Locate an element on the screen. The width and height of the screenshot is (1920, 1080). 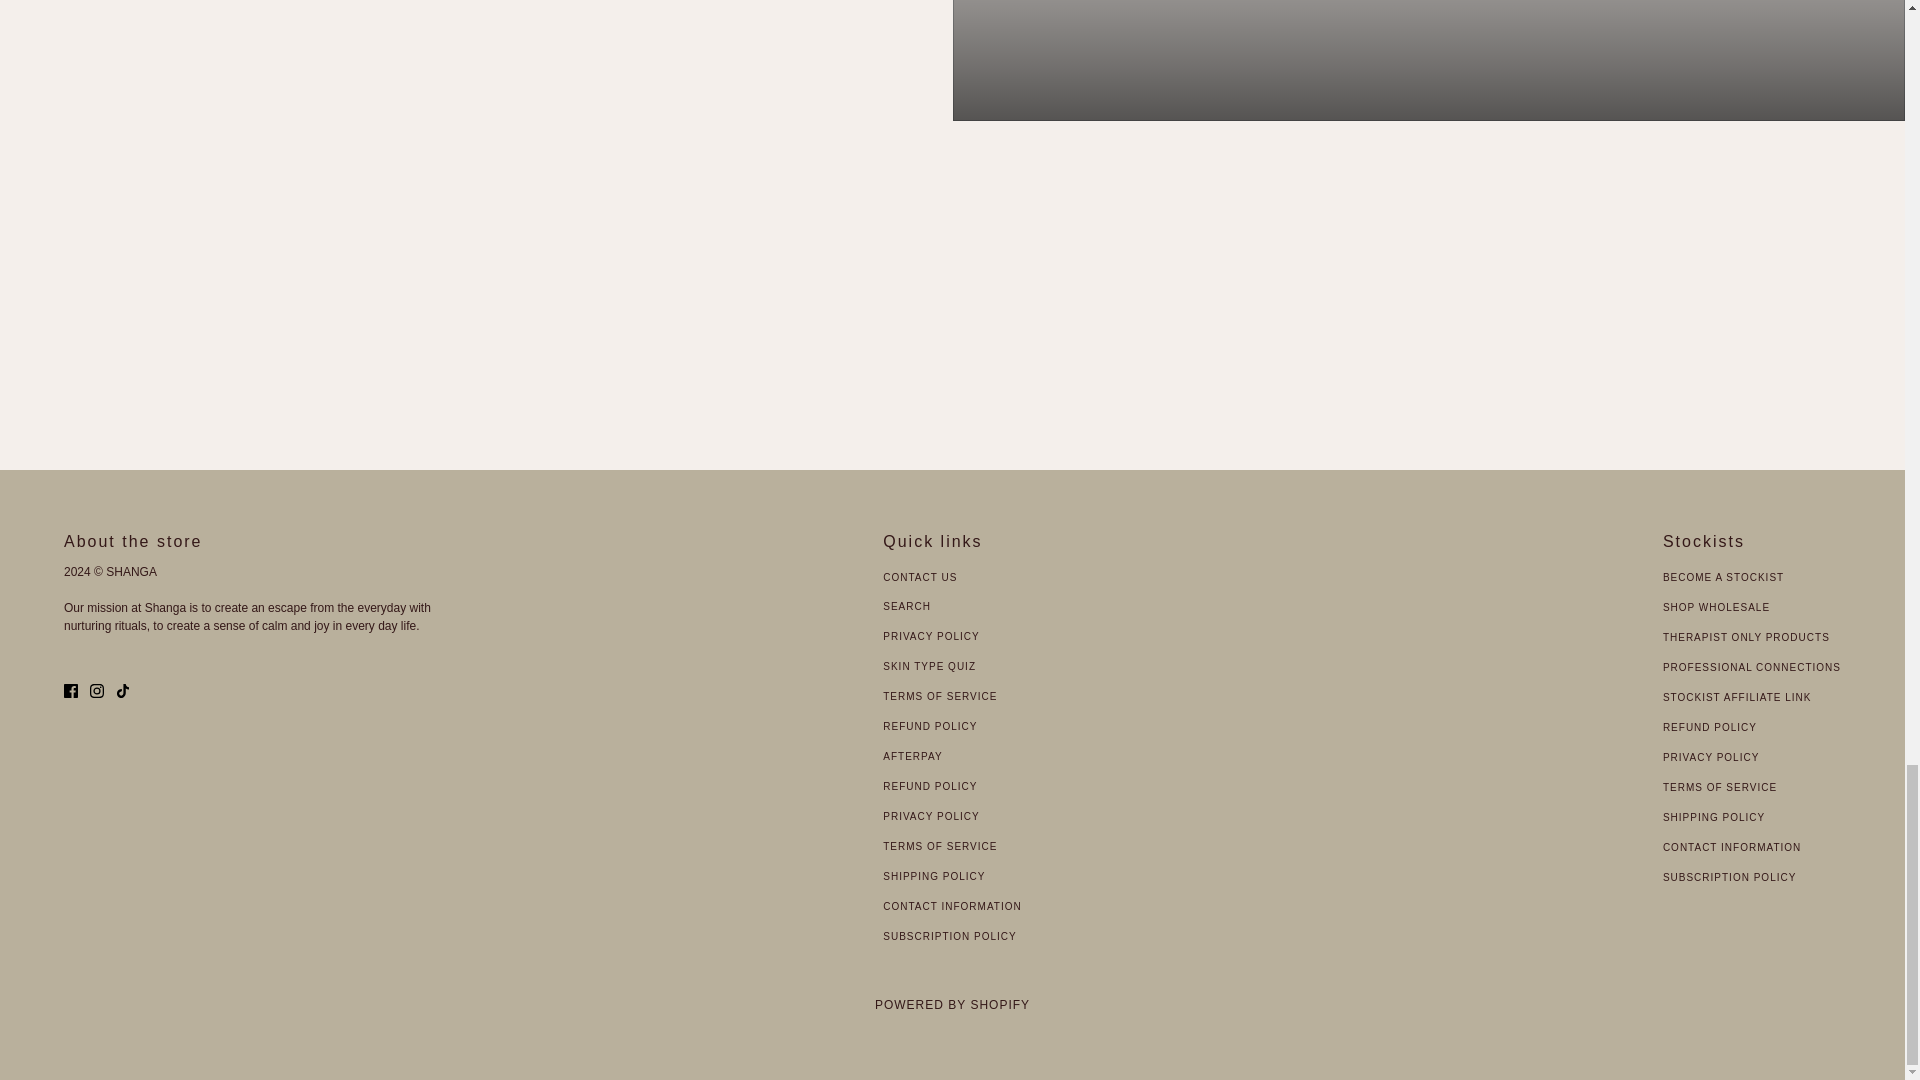
Shop Wholesale is located at coordinates (1716, 607).